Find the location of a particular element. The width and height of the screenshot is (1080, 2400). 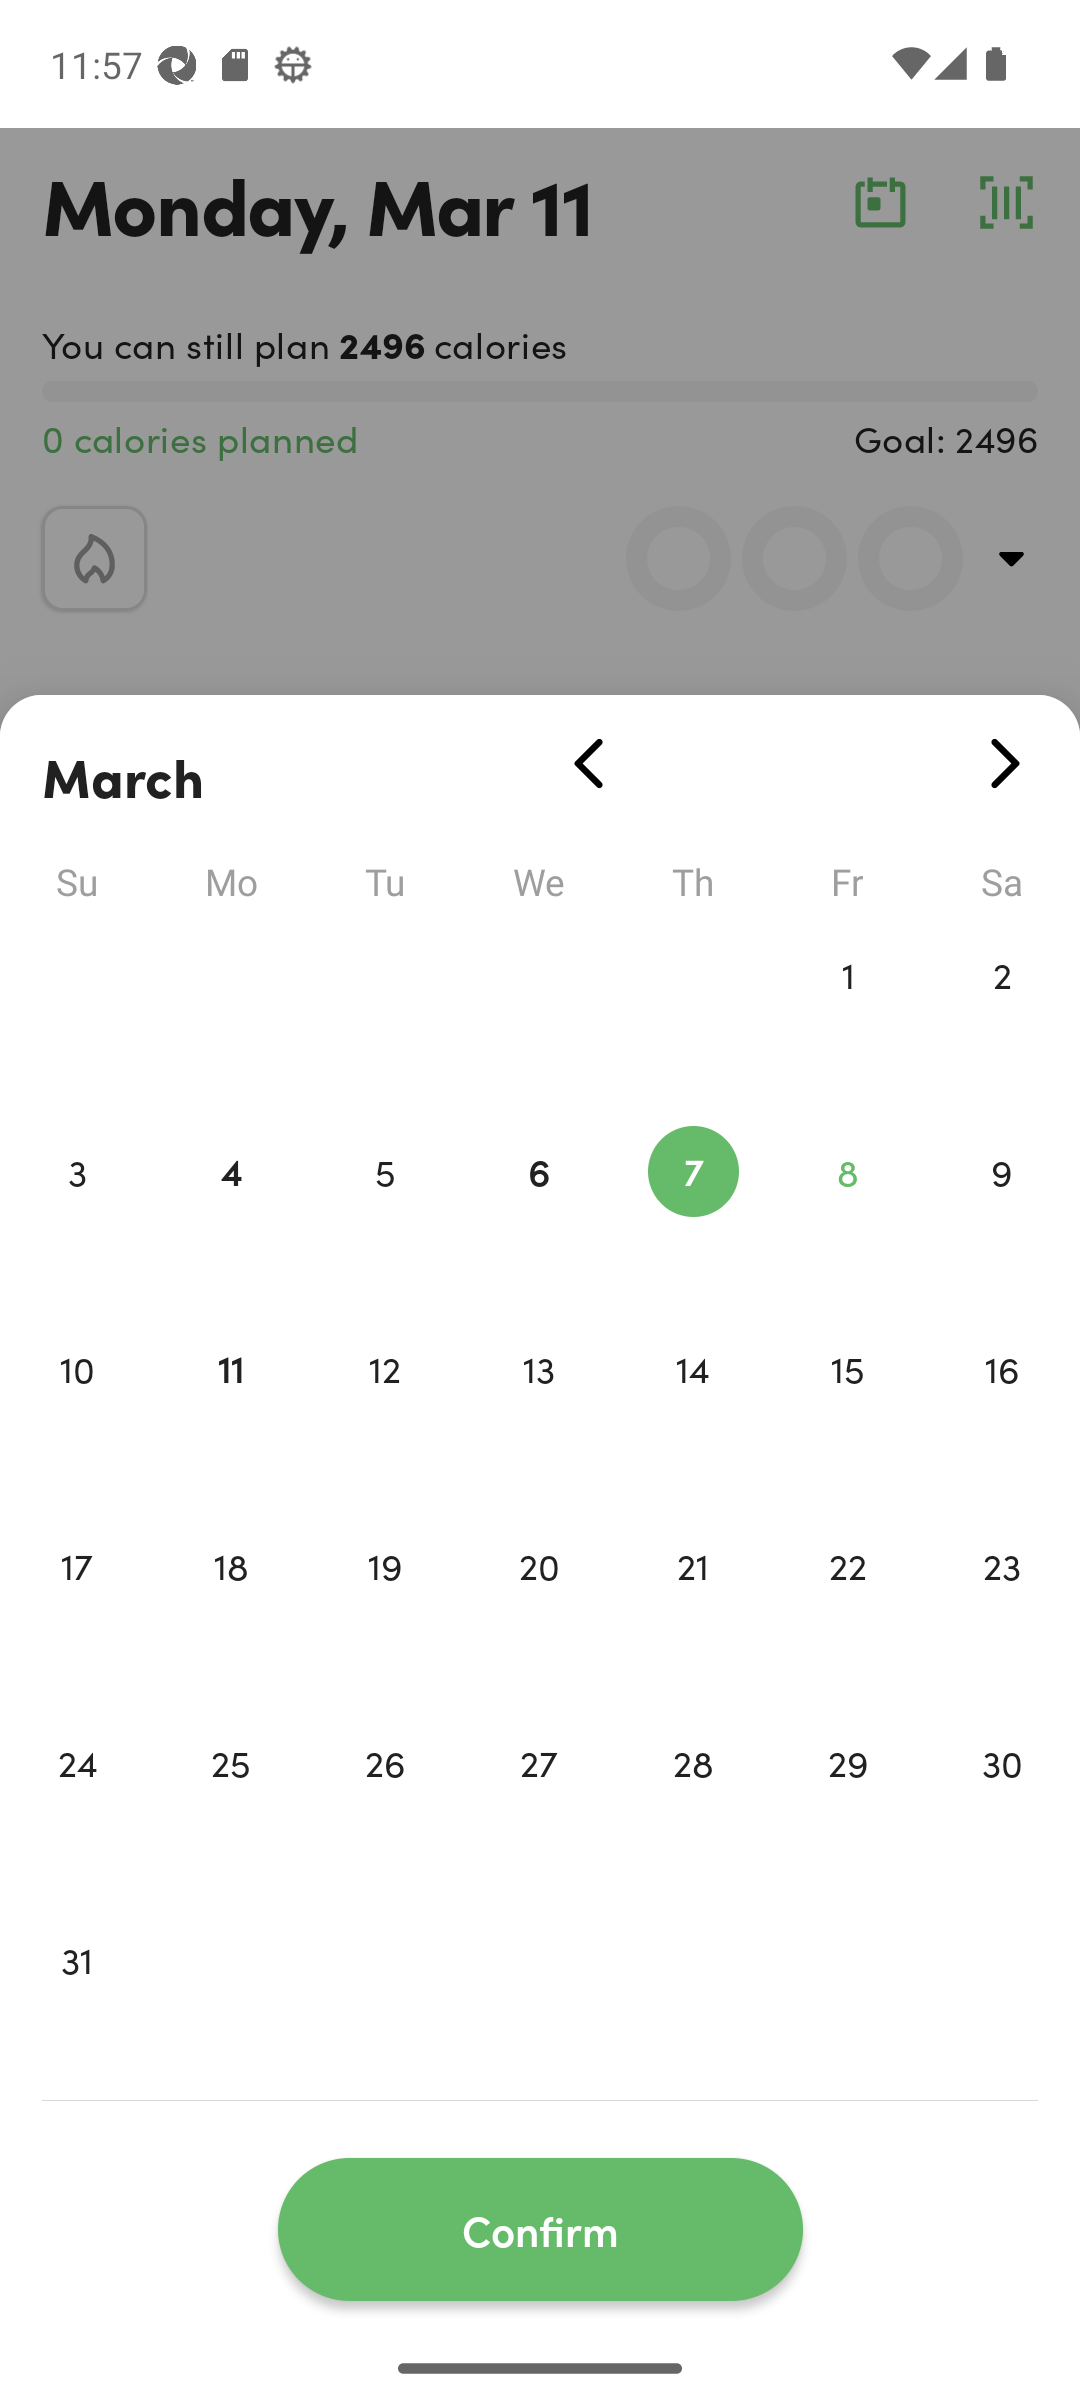

16 is located at coordinates (1002, 1410).